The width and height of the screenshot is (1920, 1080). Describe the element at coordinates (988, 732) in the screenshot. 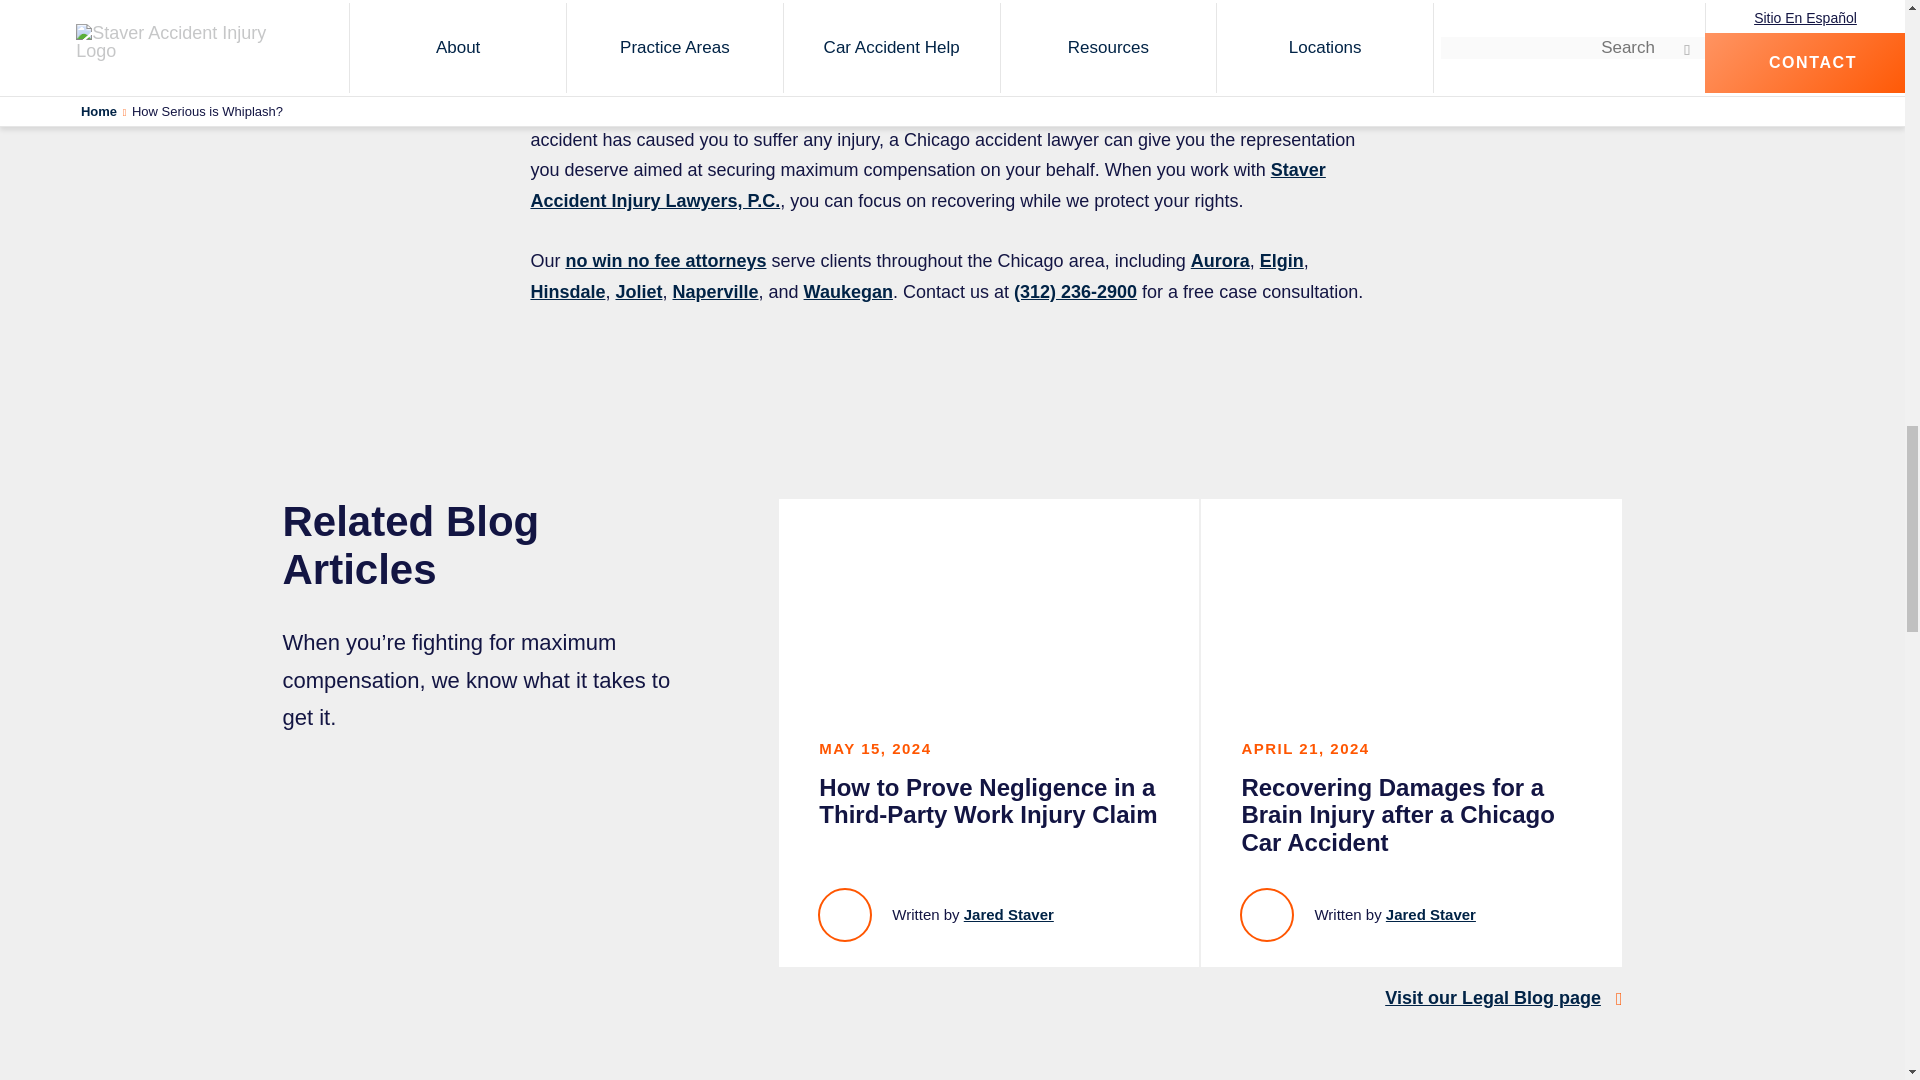

I see `How to Prove Negligence in a Third-Party Work Injury Claim` at that location.